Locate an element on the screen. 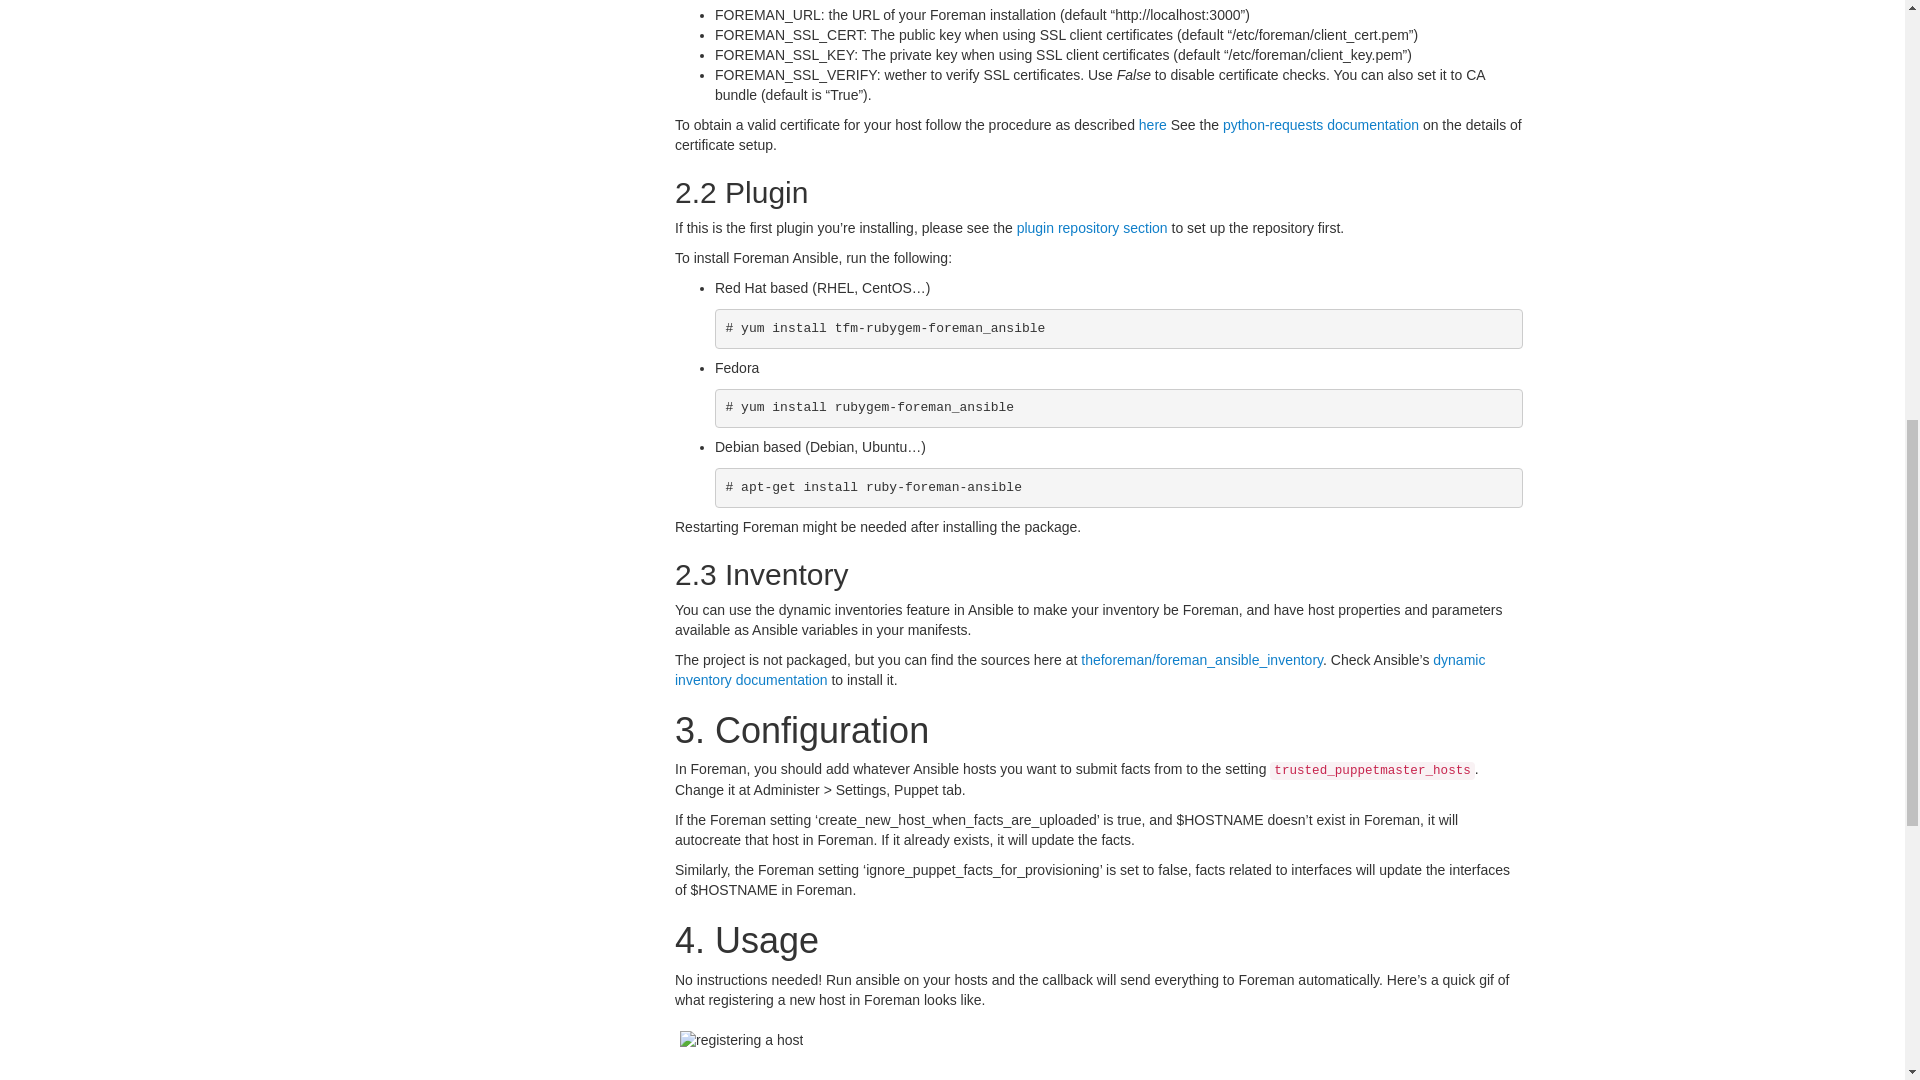  dynamic inventory documentation is located at coordinates (1080, 670).